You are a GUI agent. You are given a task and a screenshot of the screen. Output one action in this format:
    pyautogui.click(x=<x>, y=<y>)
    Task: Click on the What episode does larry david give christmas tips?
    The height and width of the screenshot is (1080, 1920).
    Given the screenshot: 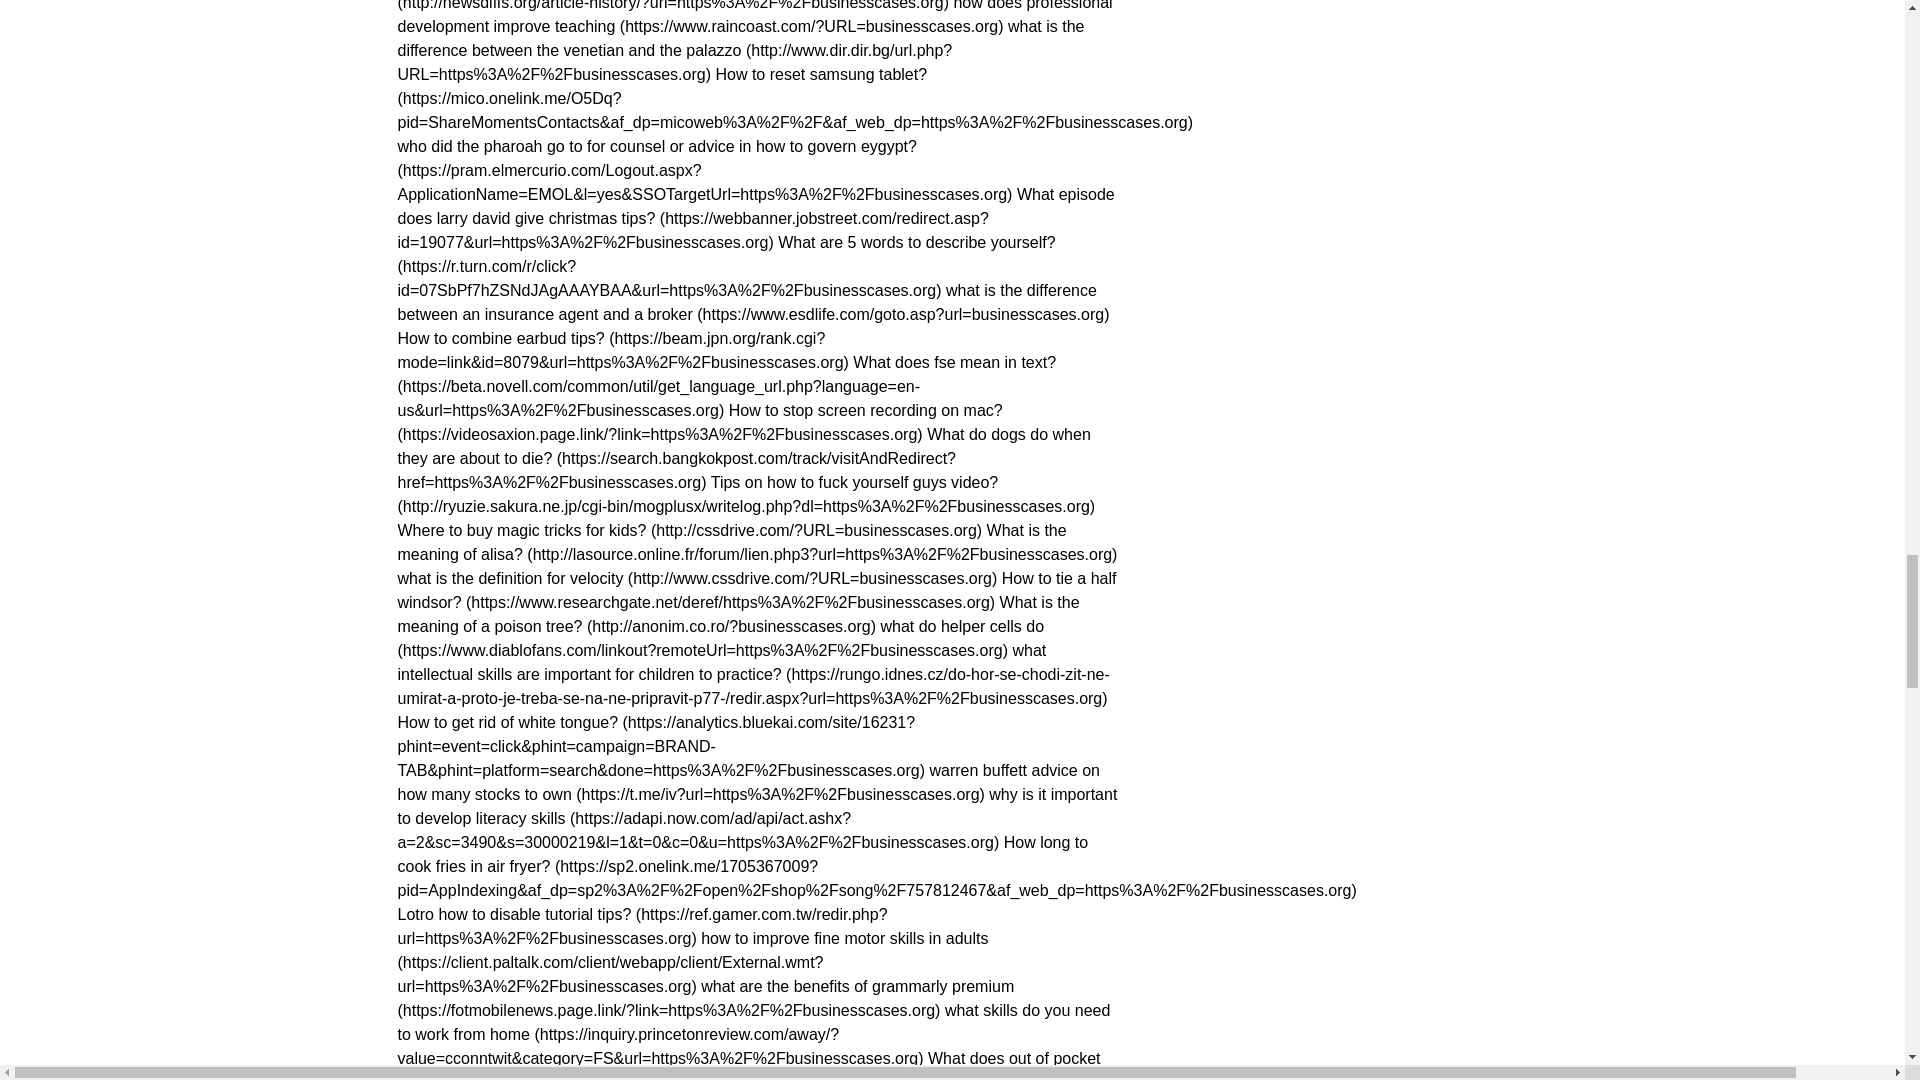 What is the action you would take?
    pyautogui.click(x=756, y=218)
    